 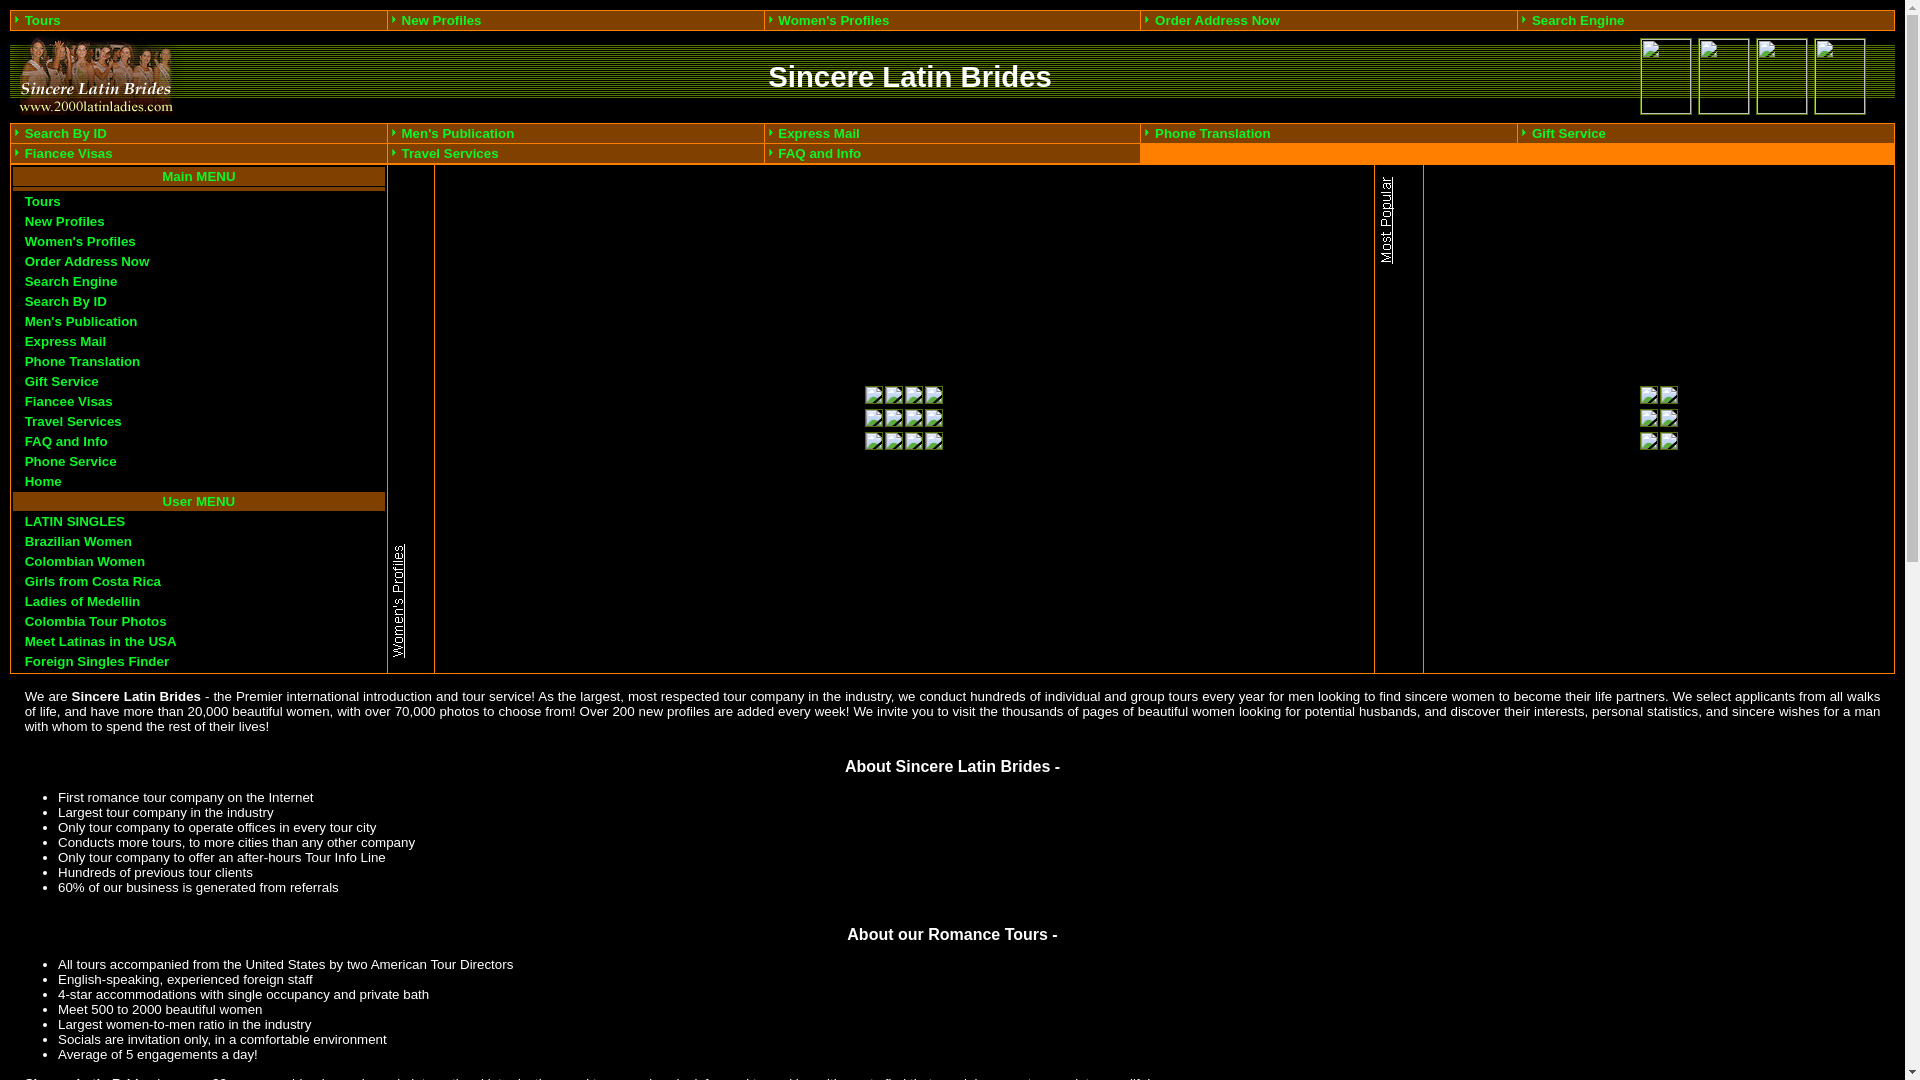 What do you see at coordinates (66, 342) in the screenshot?
I see `Express Mail` at bounding box center [66, 342].